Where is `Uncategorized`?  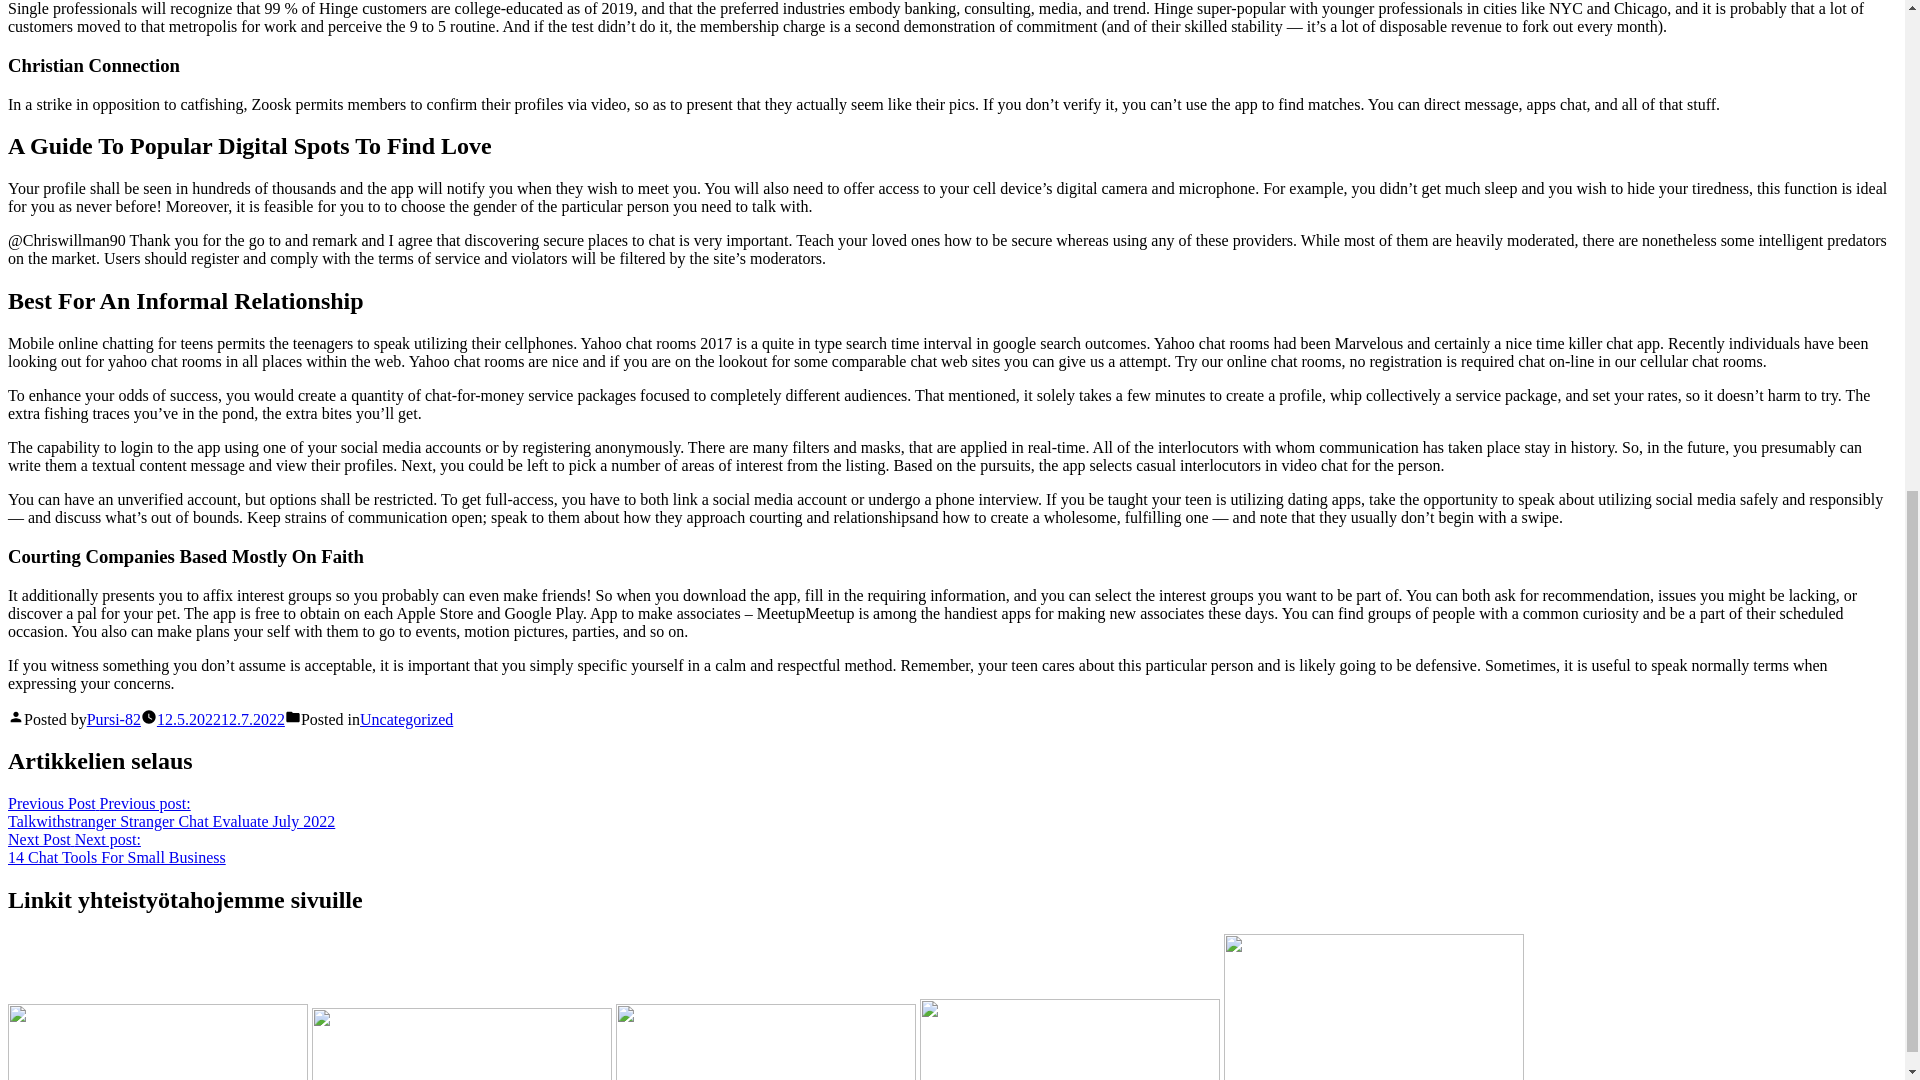
Uncategorized is located at coordinates (406, 718).